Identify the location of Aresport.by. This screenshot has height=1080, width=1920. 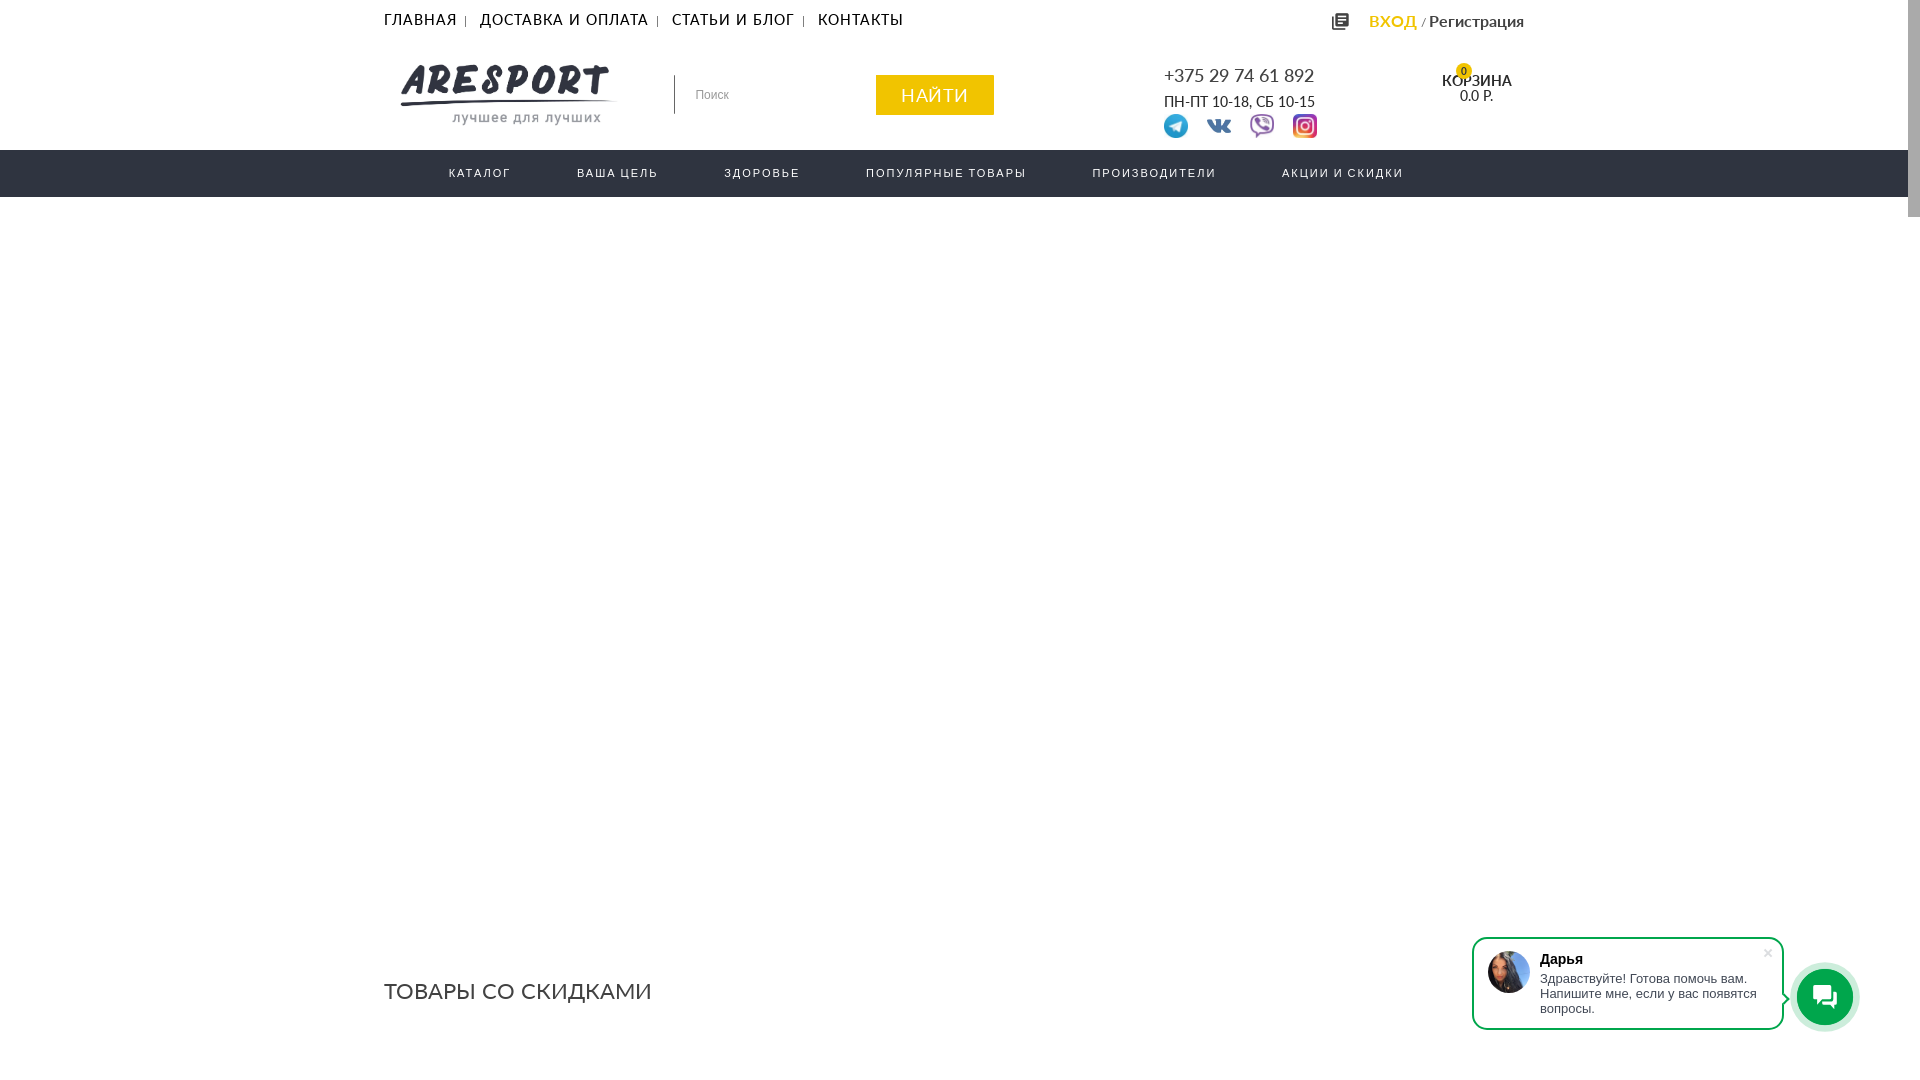
(509, 95).